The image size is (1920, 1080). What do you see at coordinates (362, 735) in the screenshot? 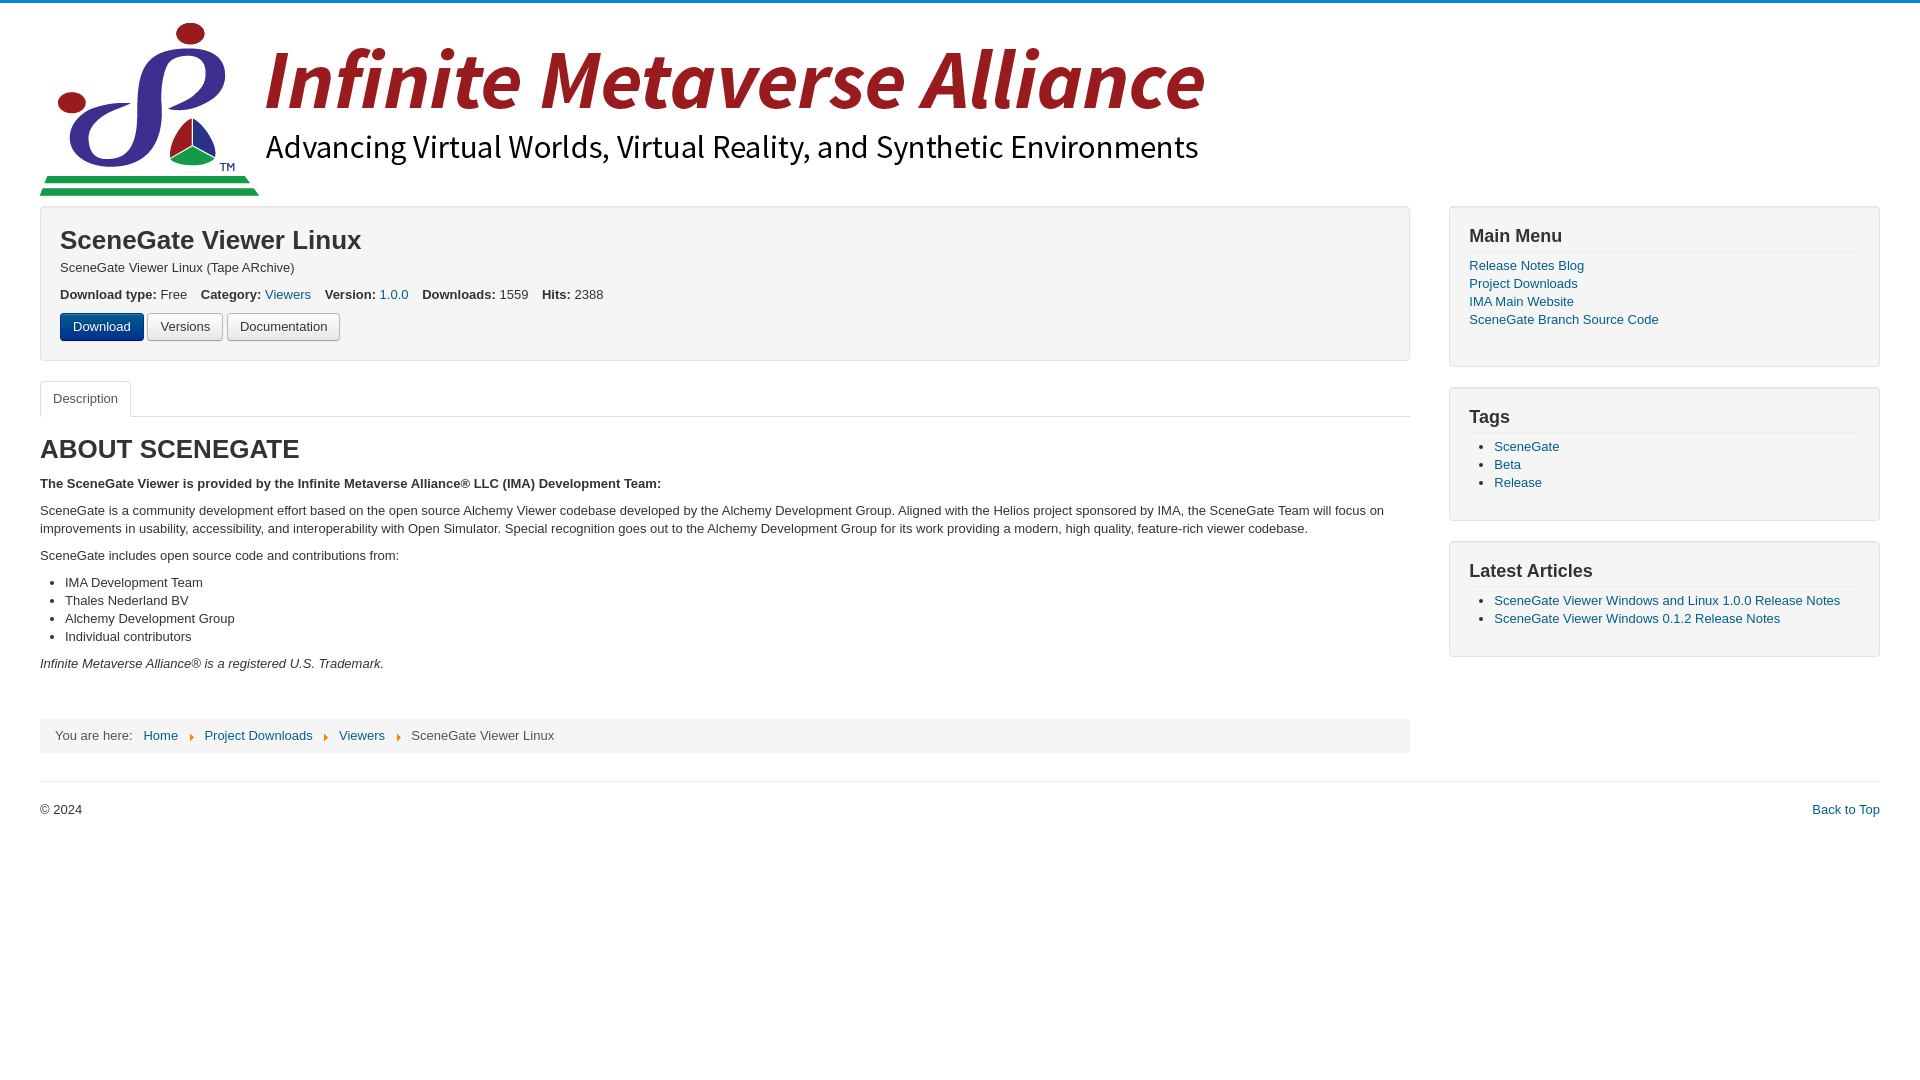
I see `Viewers` at bounding box center [362, 735].